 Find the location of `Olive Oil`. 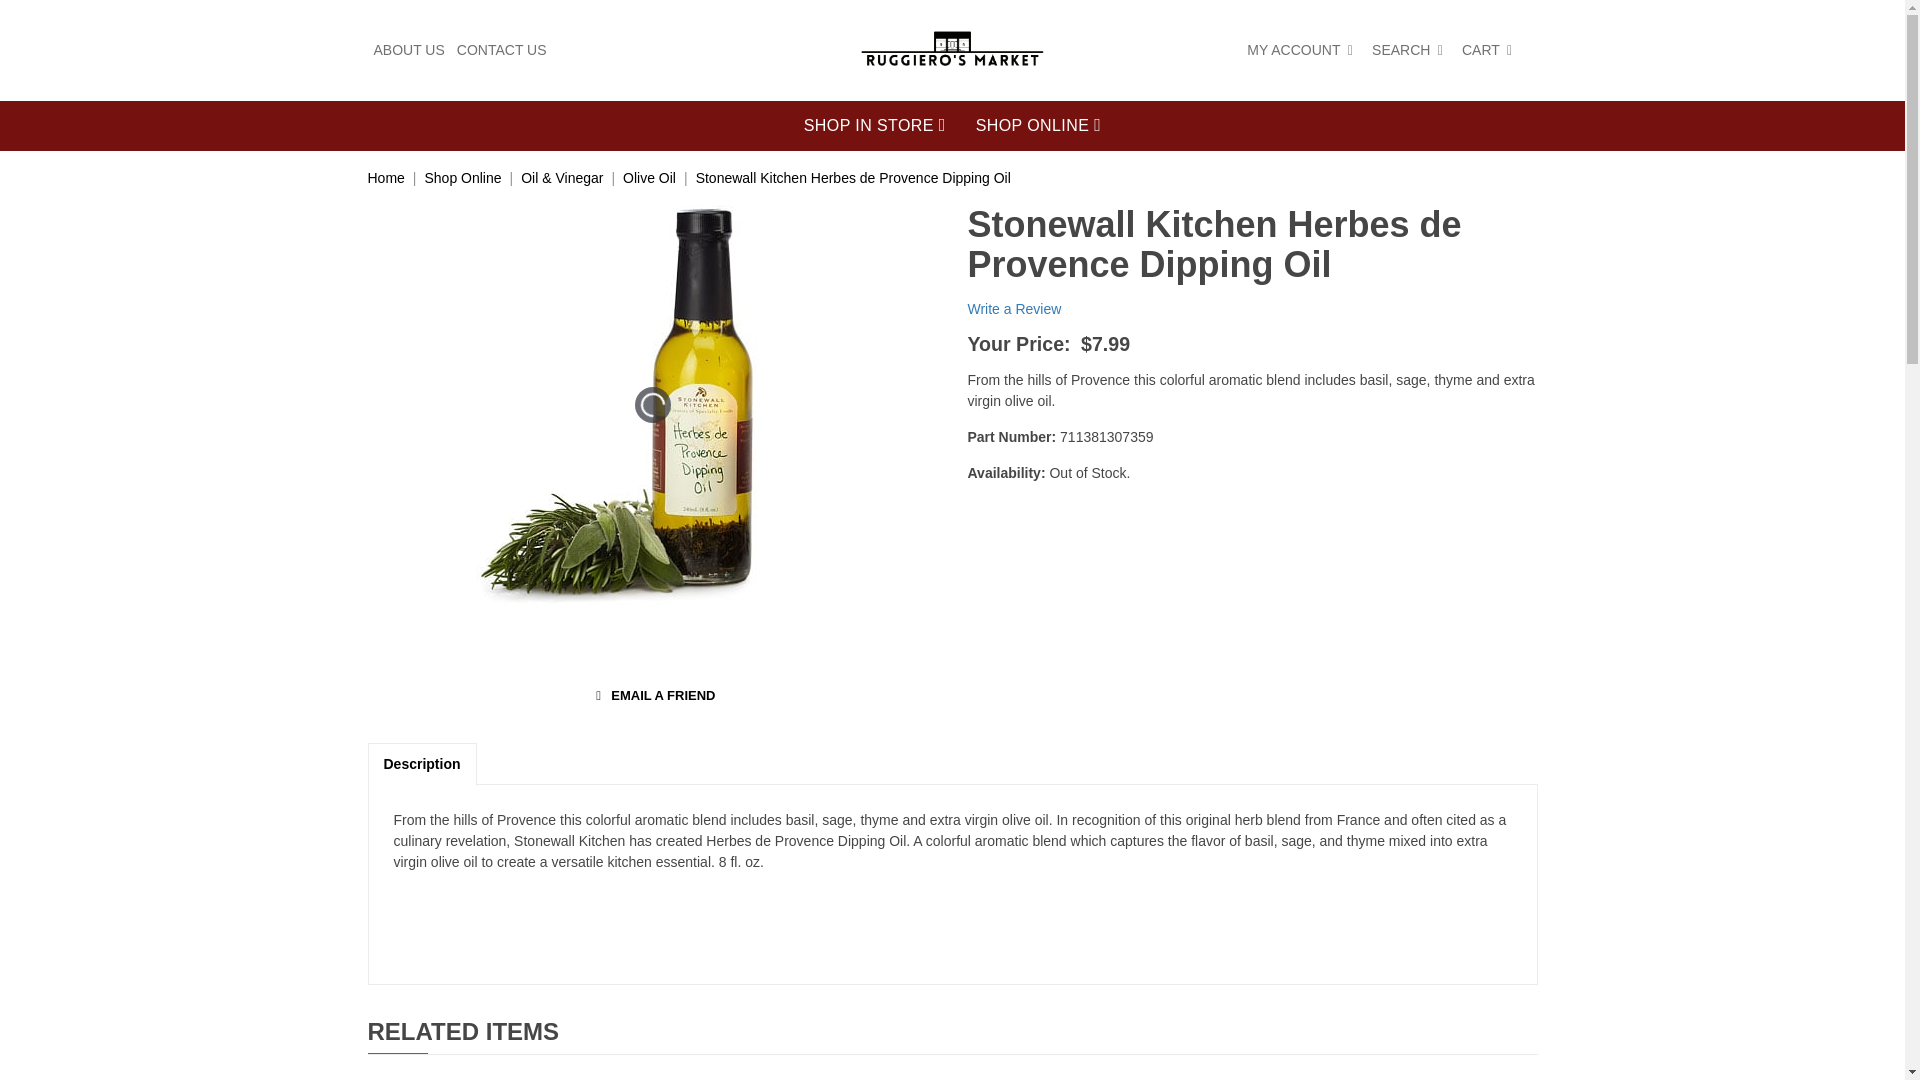

Olive Oil is located at coordinates (648, 177).